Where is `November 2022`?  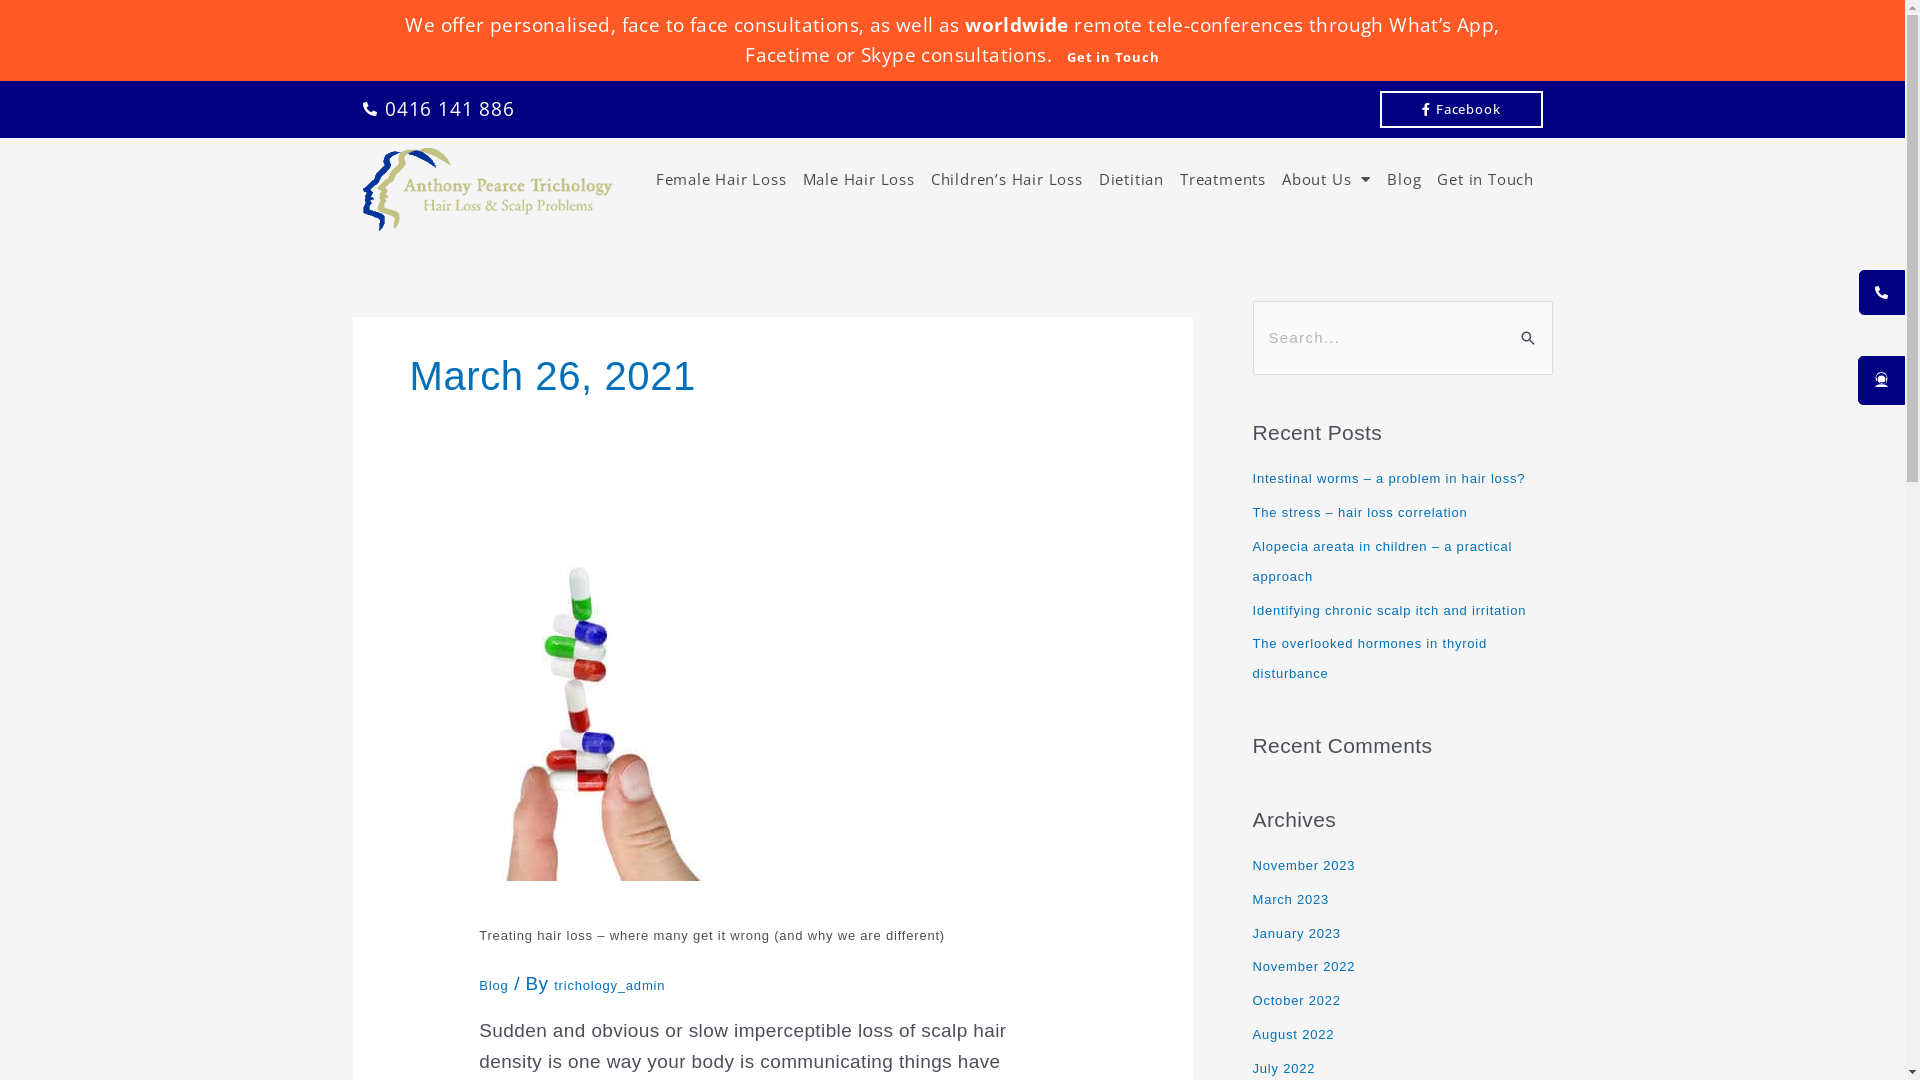 November 2022 is located at coordinates (1304, 966).